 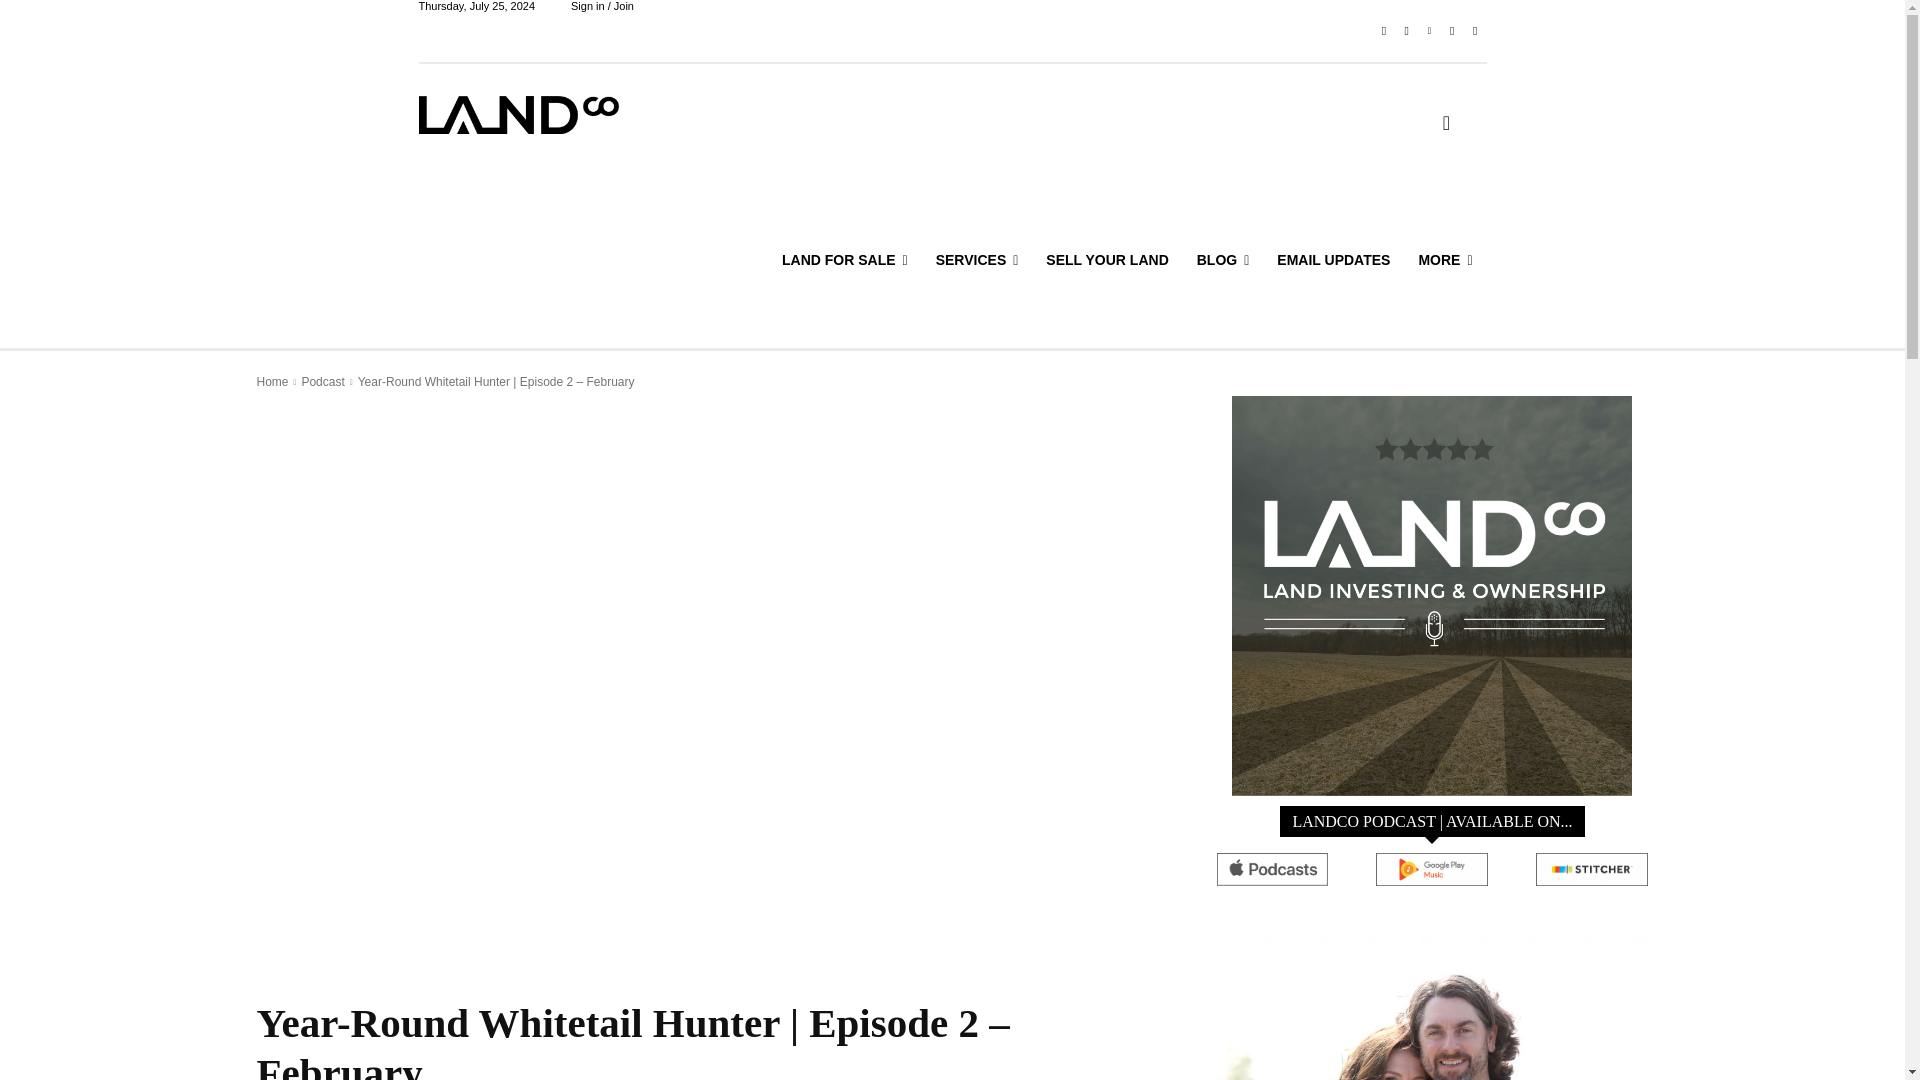 I want to click on Instagram, so click(x=1406, y=32).